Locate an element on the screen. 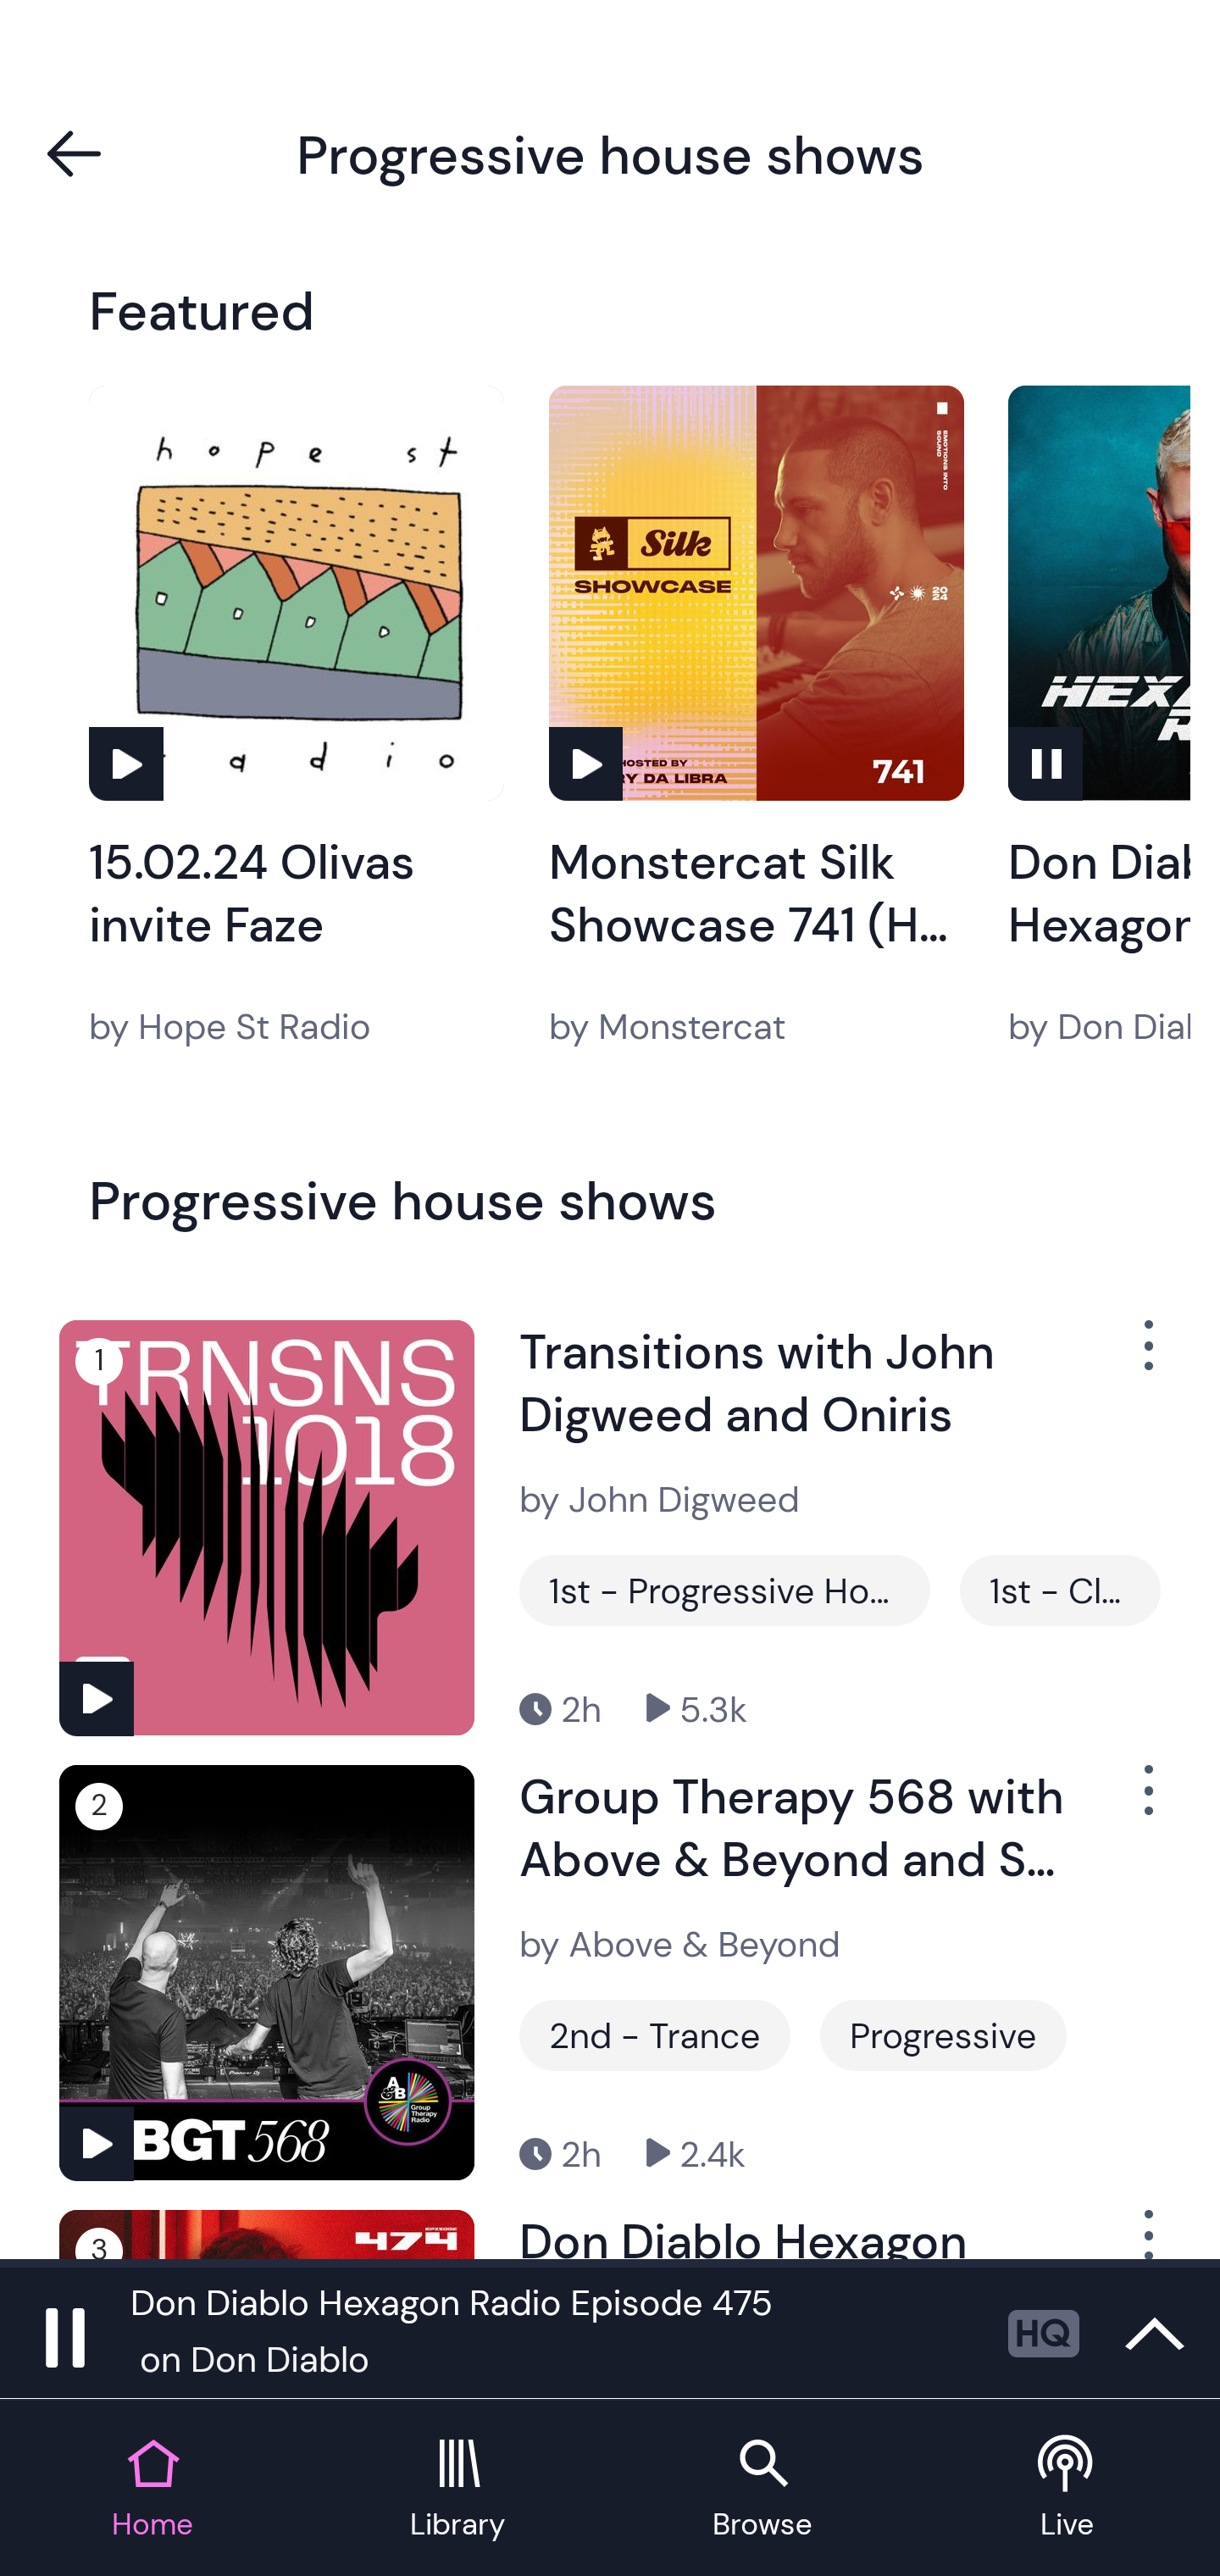  Browse tab Browse is located at coordinates (762, 2490).